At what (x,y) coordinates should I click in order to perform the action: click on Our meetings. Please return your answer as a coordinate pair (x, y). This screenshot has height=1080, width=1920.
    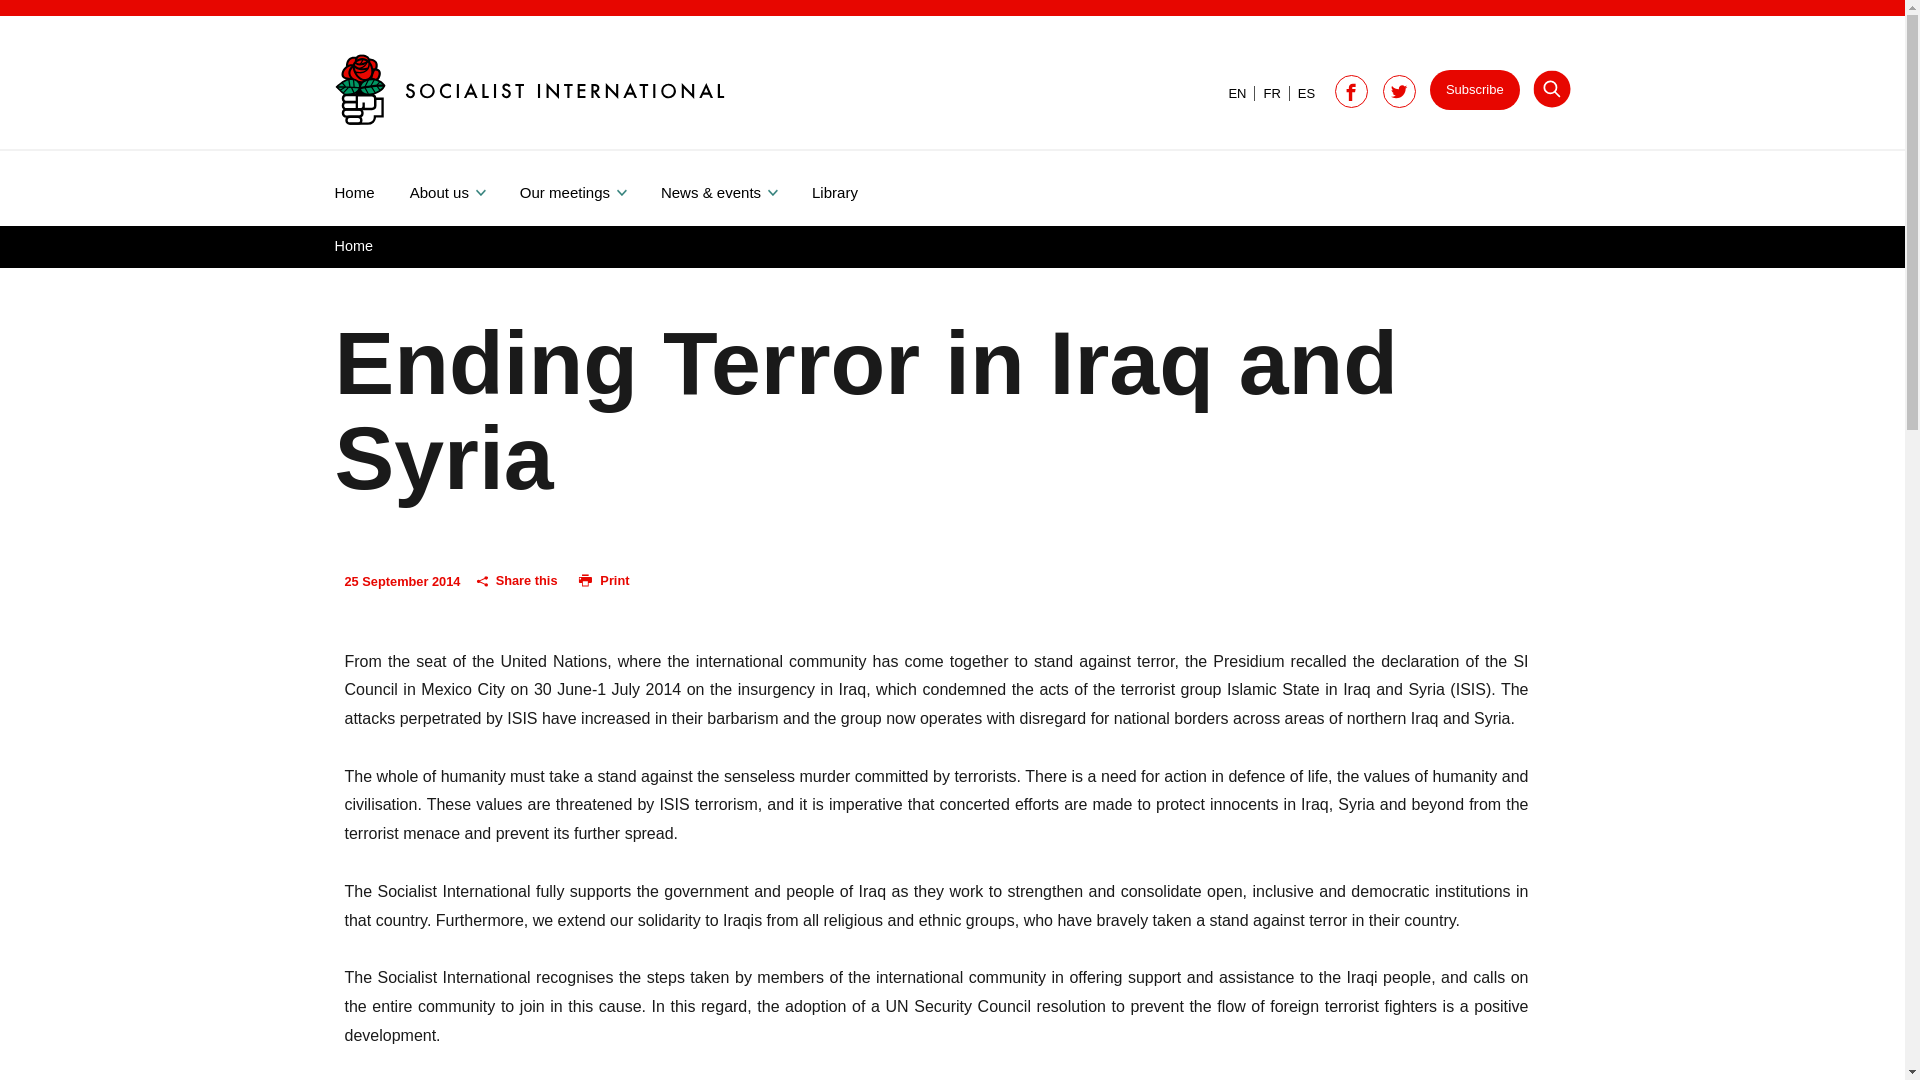
    Looking at the image, I should click on (590, 188).